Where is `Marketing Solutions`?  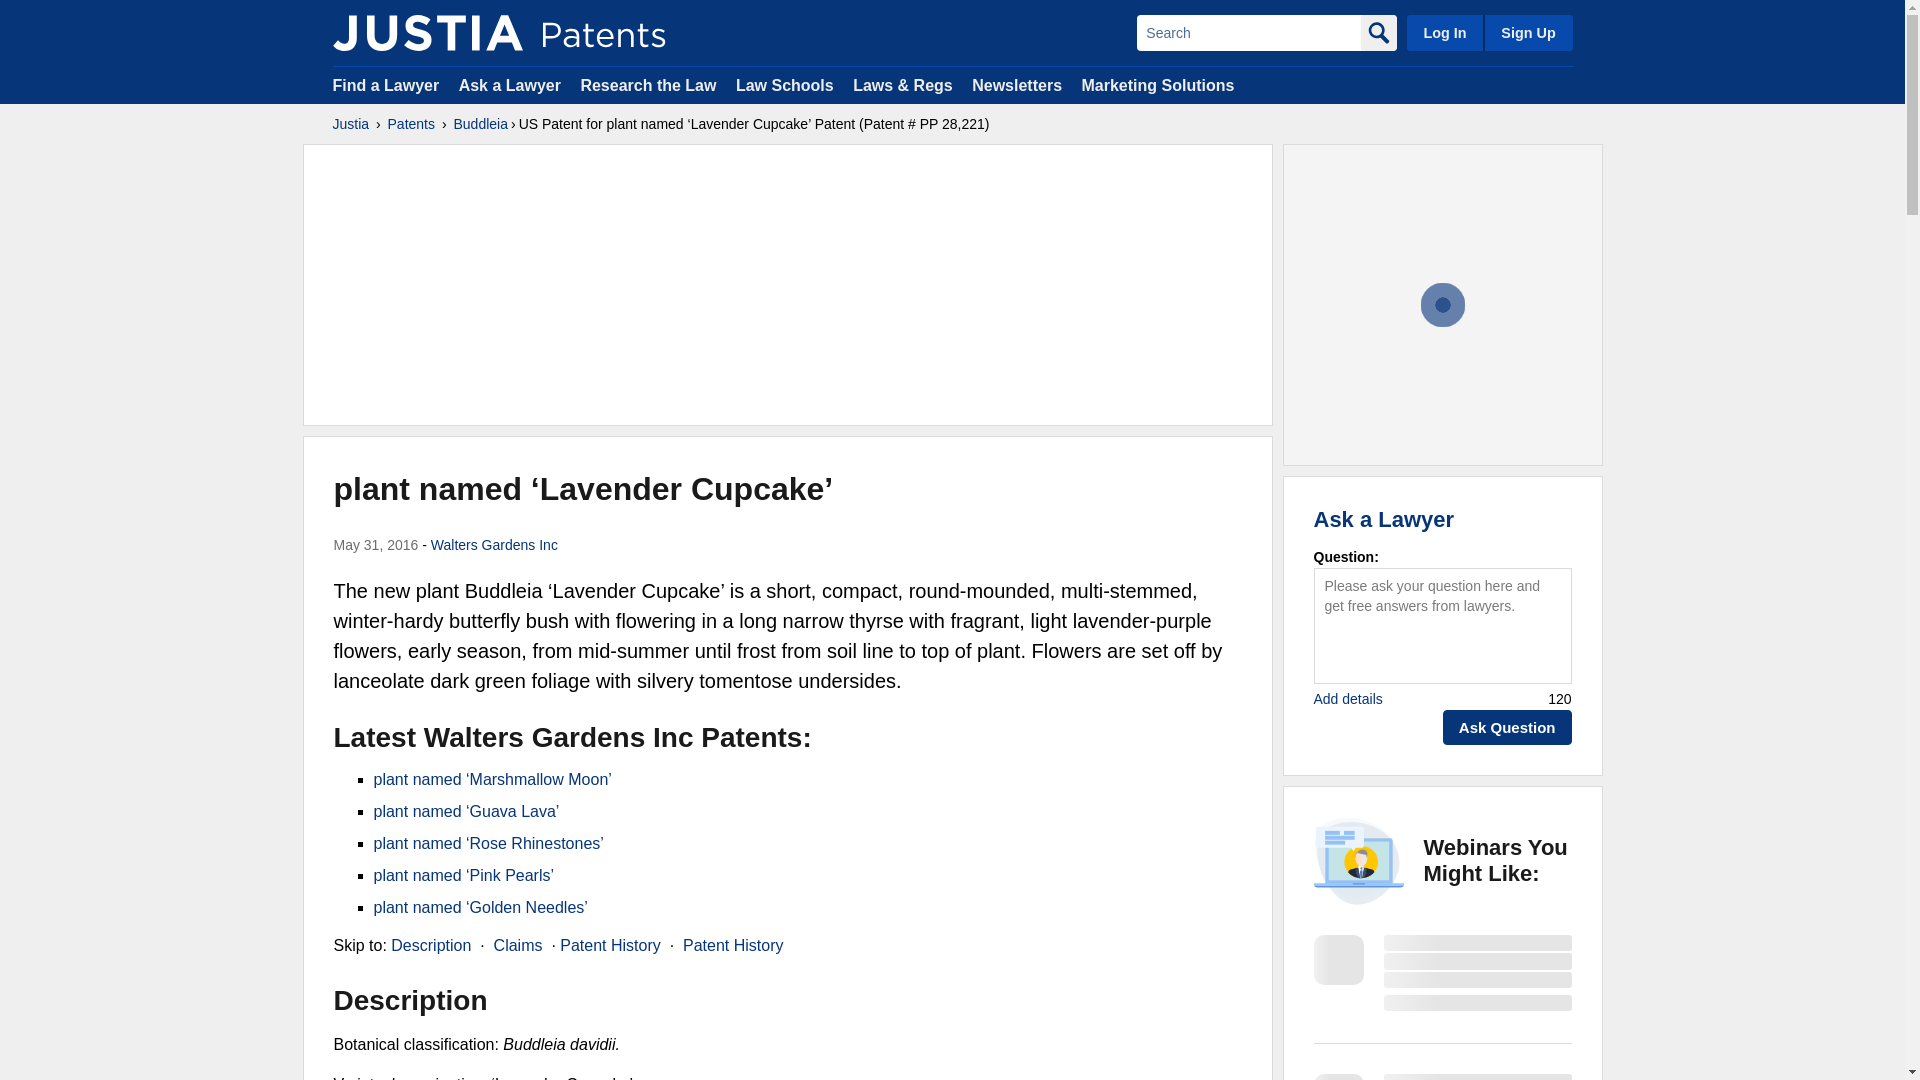 Marketing Solutions is located at coordinates (1157, 84).